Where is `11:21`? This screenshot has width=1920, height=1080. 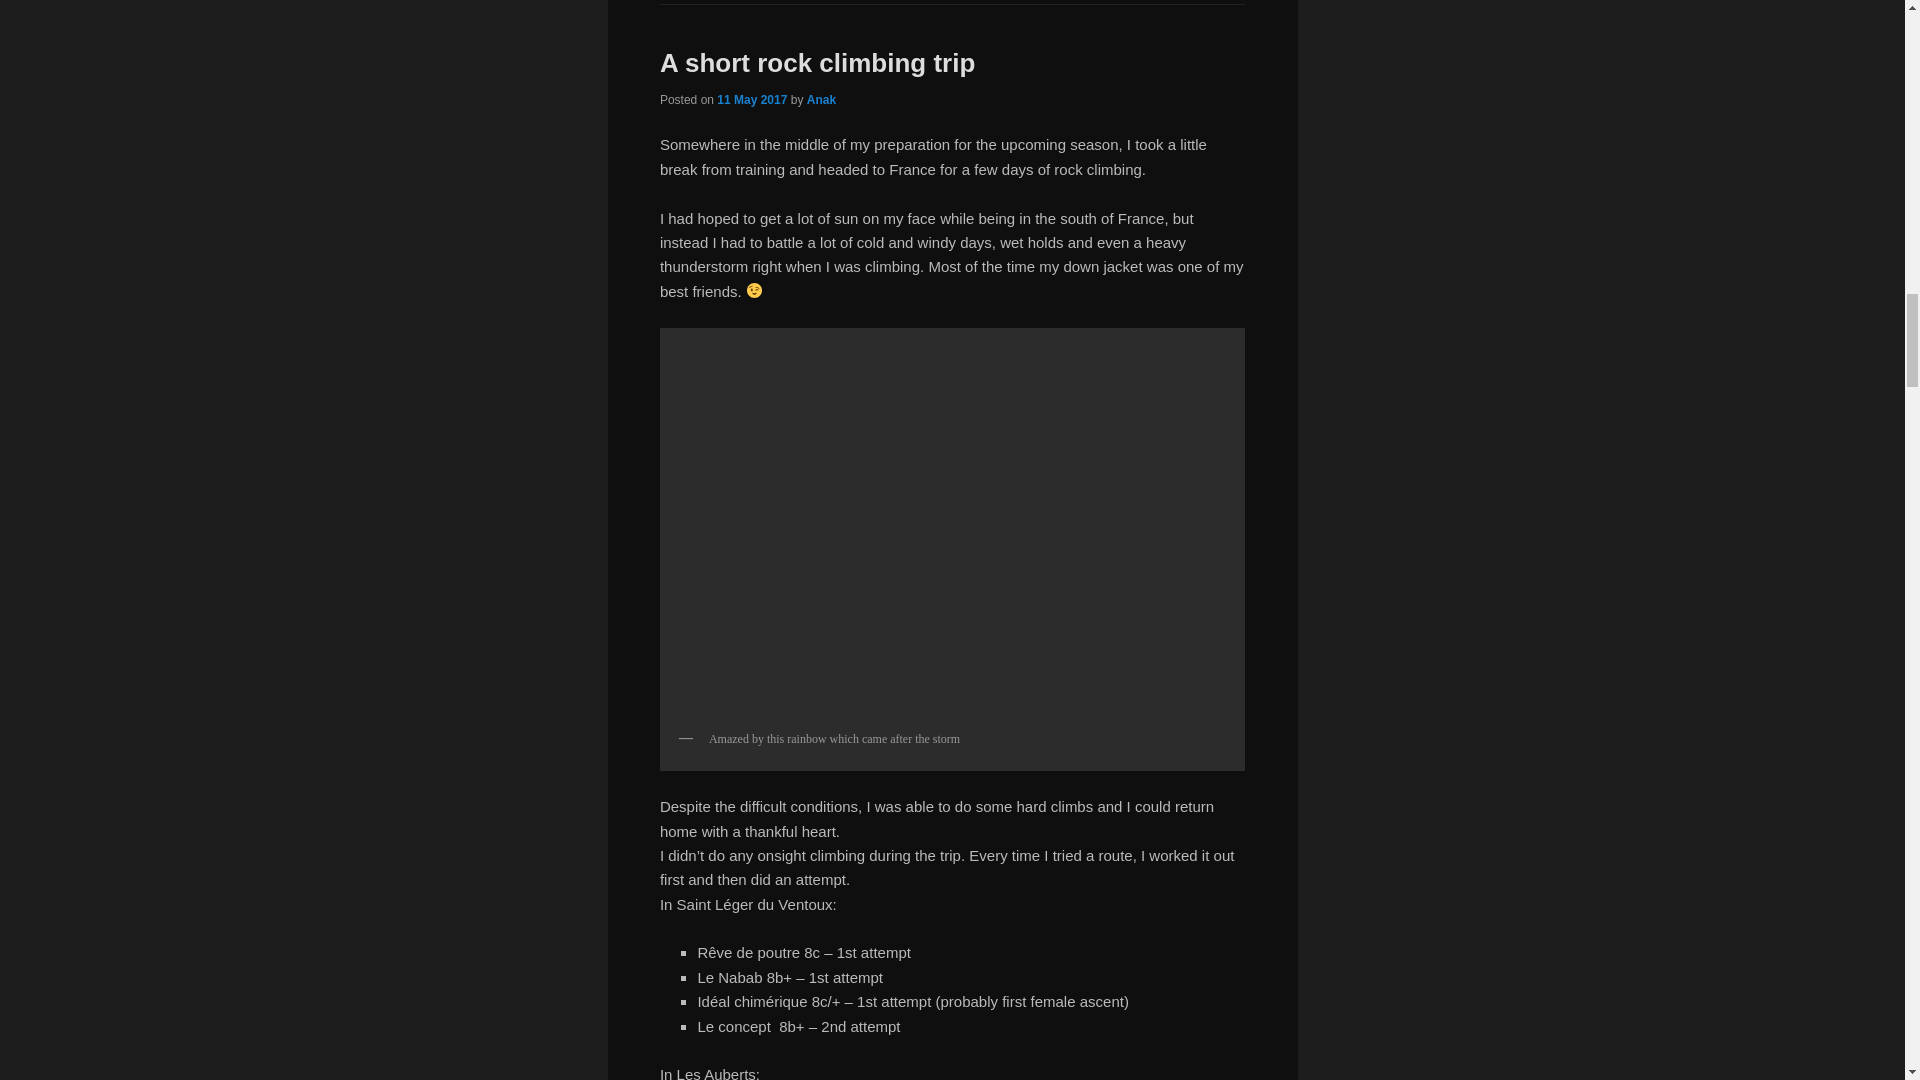 11:21 is located at coordinates (752, 99).